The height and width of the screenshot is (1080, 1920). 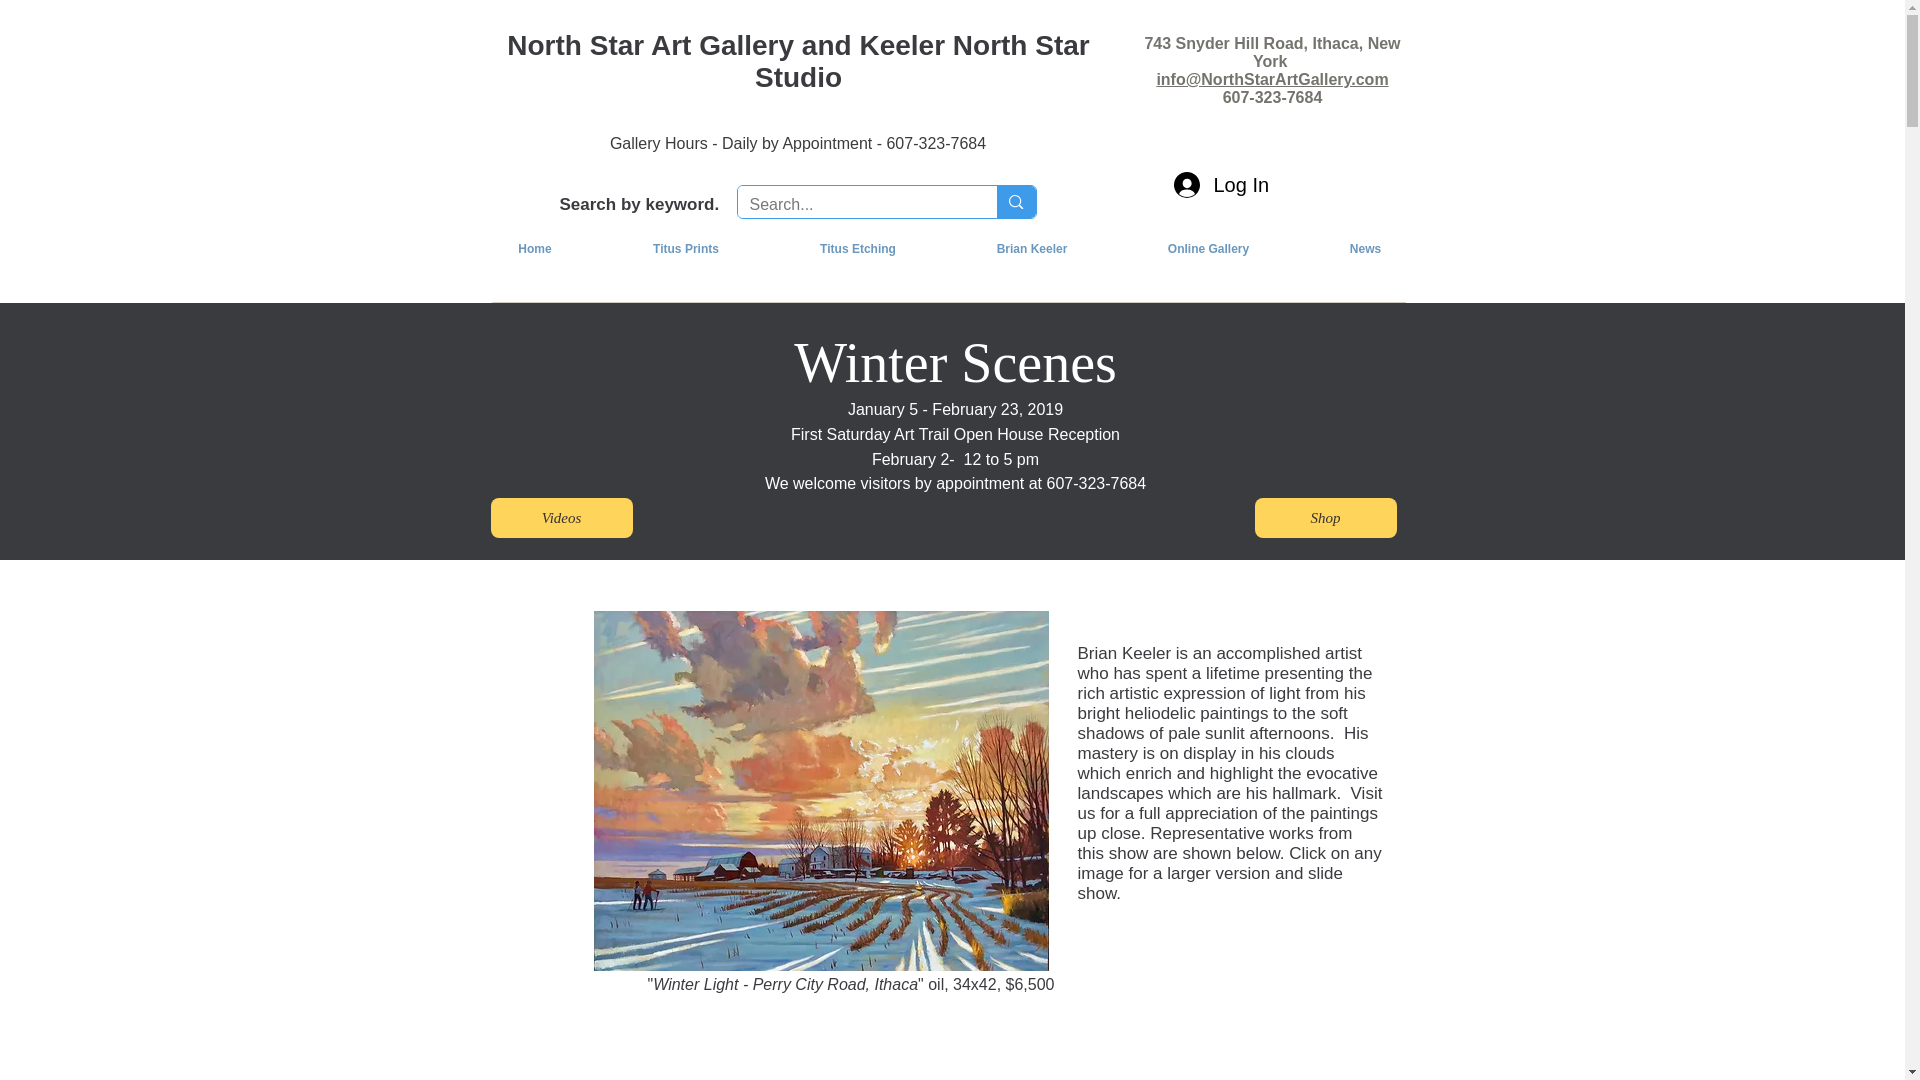 What do you see at coordinates (560, 517) in the screenshot?
I see `Videos` at bounding box center [560, 517].